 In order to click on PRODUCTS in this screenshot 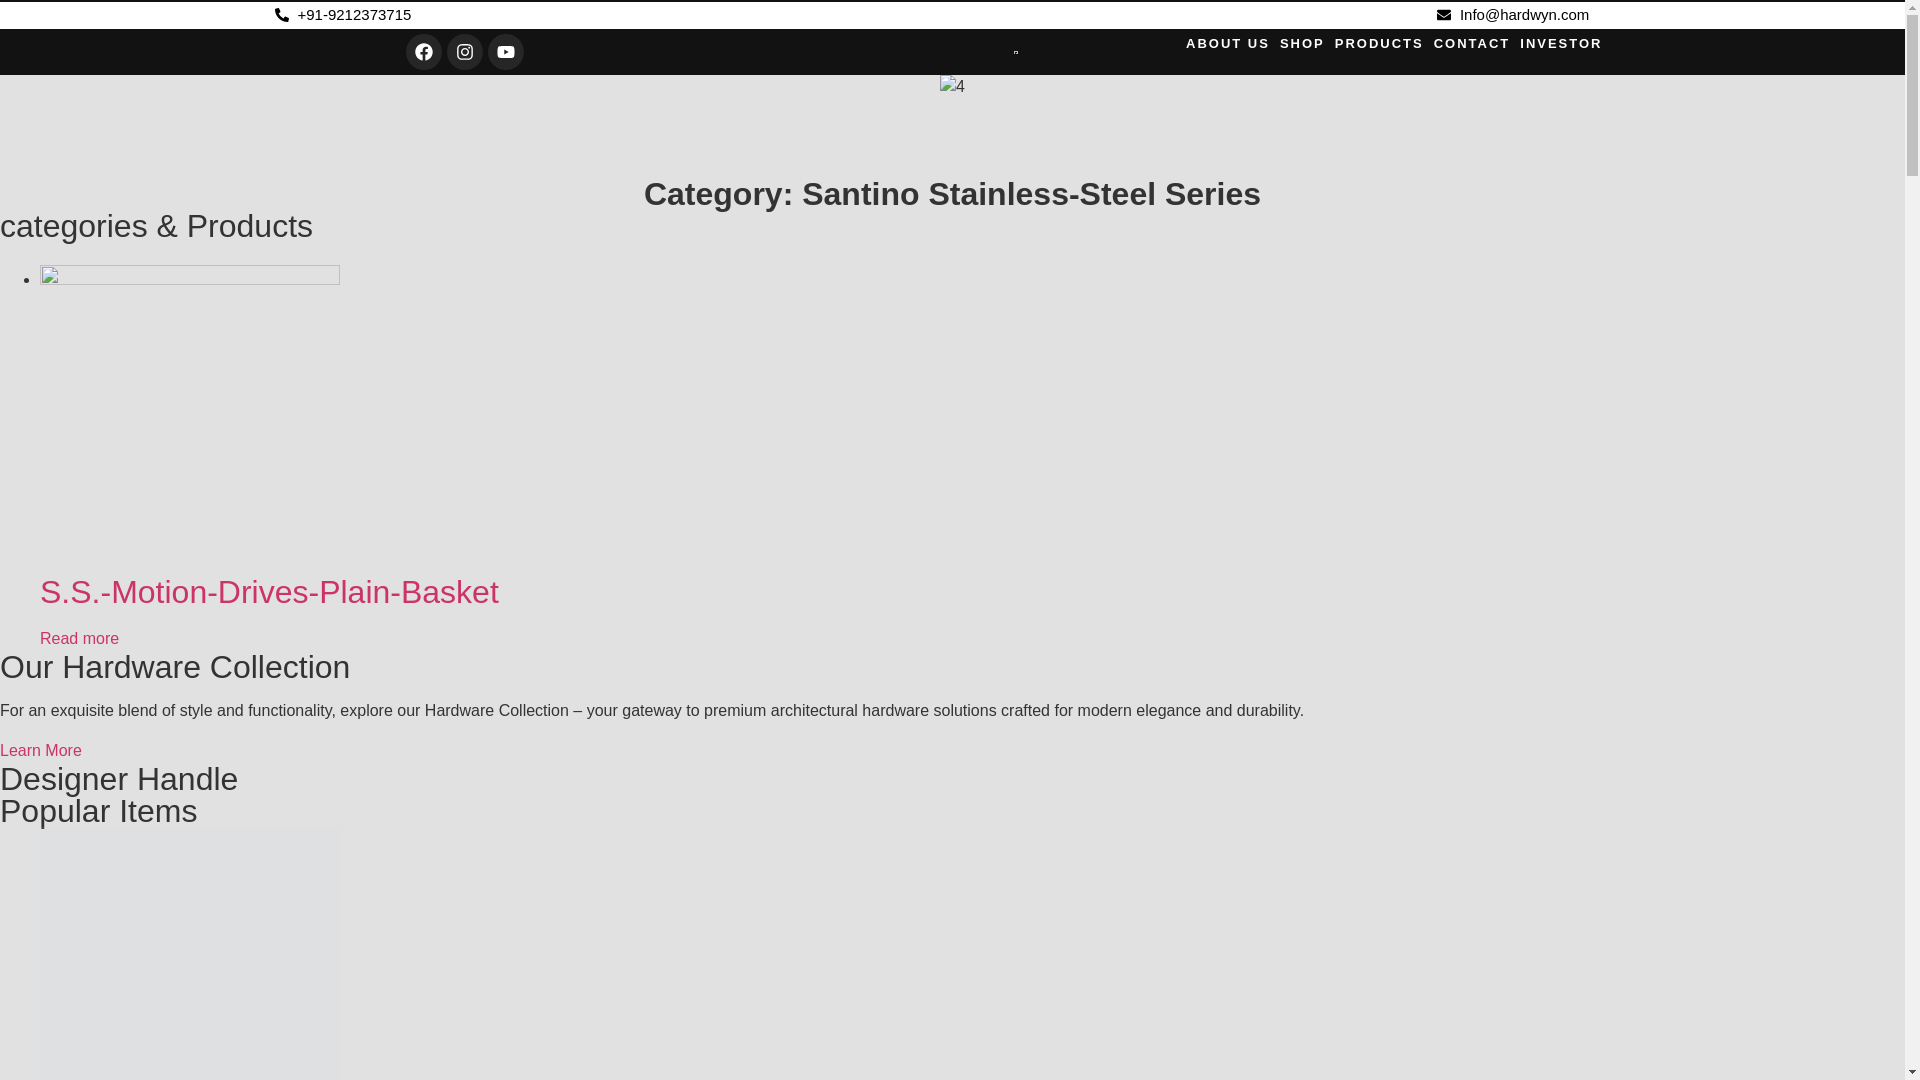, I will do `click(1379, 43)`.